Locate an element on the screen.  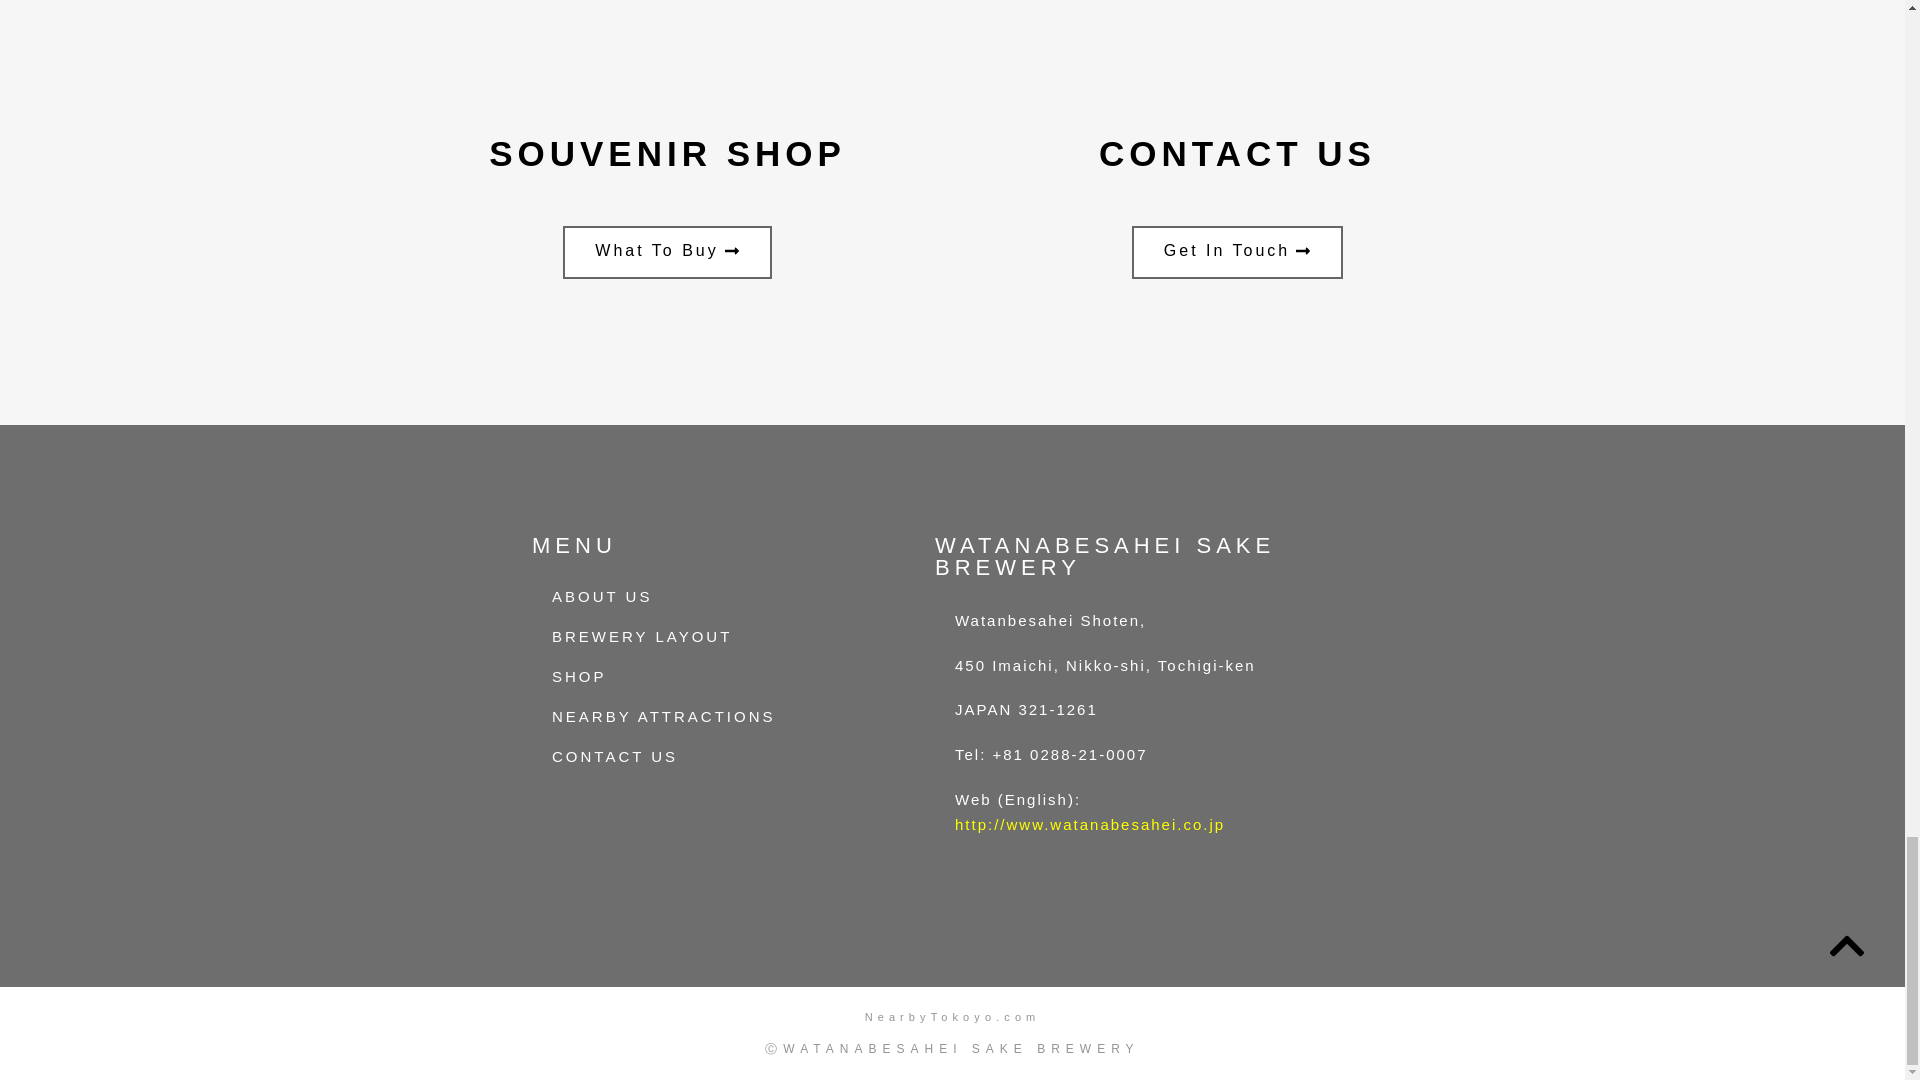
What To Buy is located at coordinates (666, 252).